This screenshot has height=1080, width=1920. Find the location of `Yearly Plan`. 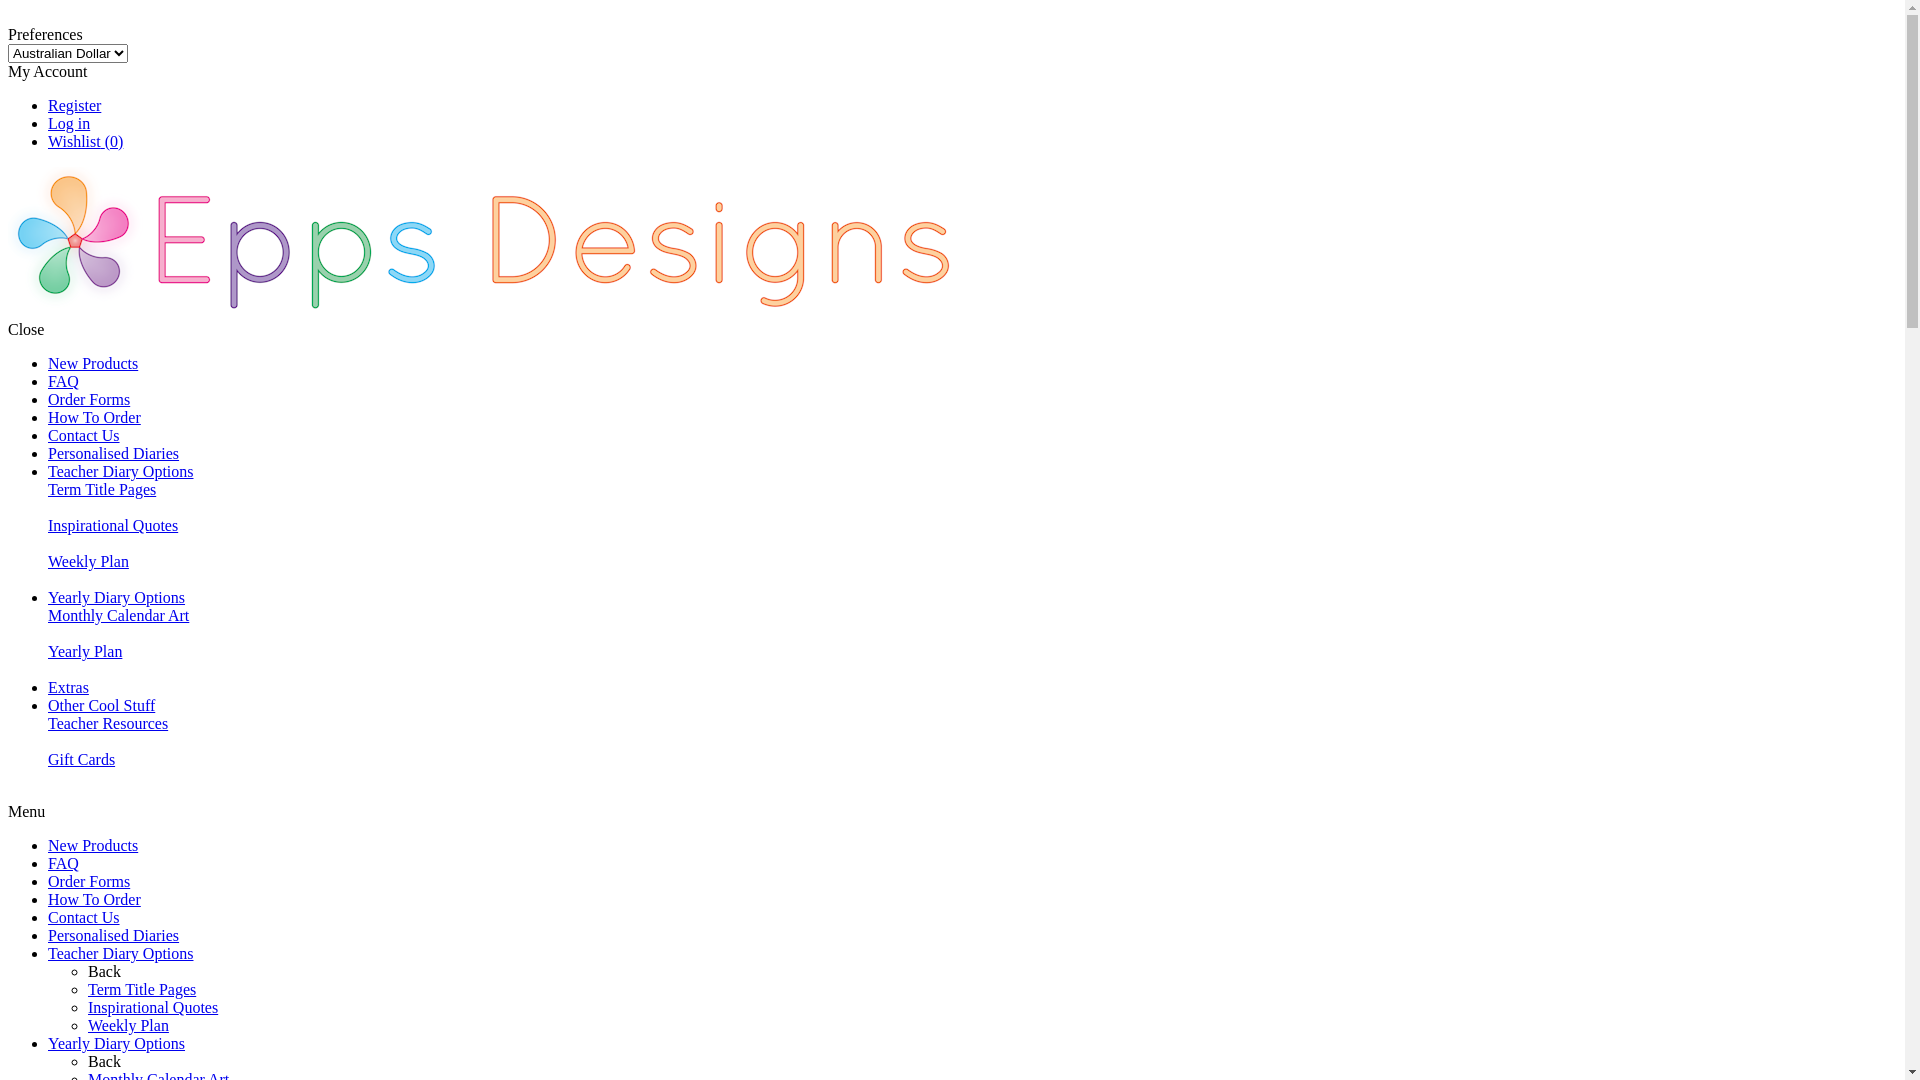

Yearly Plan is located at coordinates (85, 652).